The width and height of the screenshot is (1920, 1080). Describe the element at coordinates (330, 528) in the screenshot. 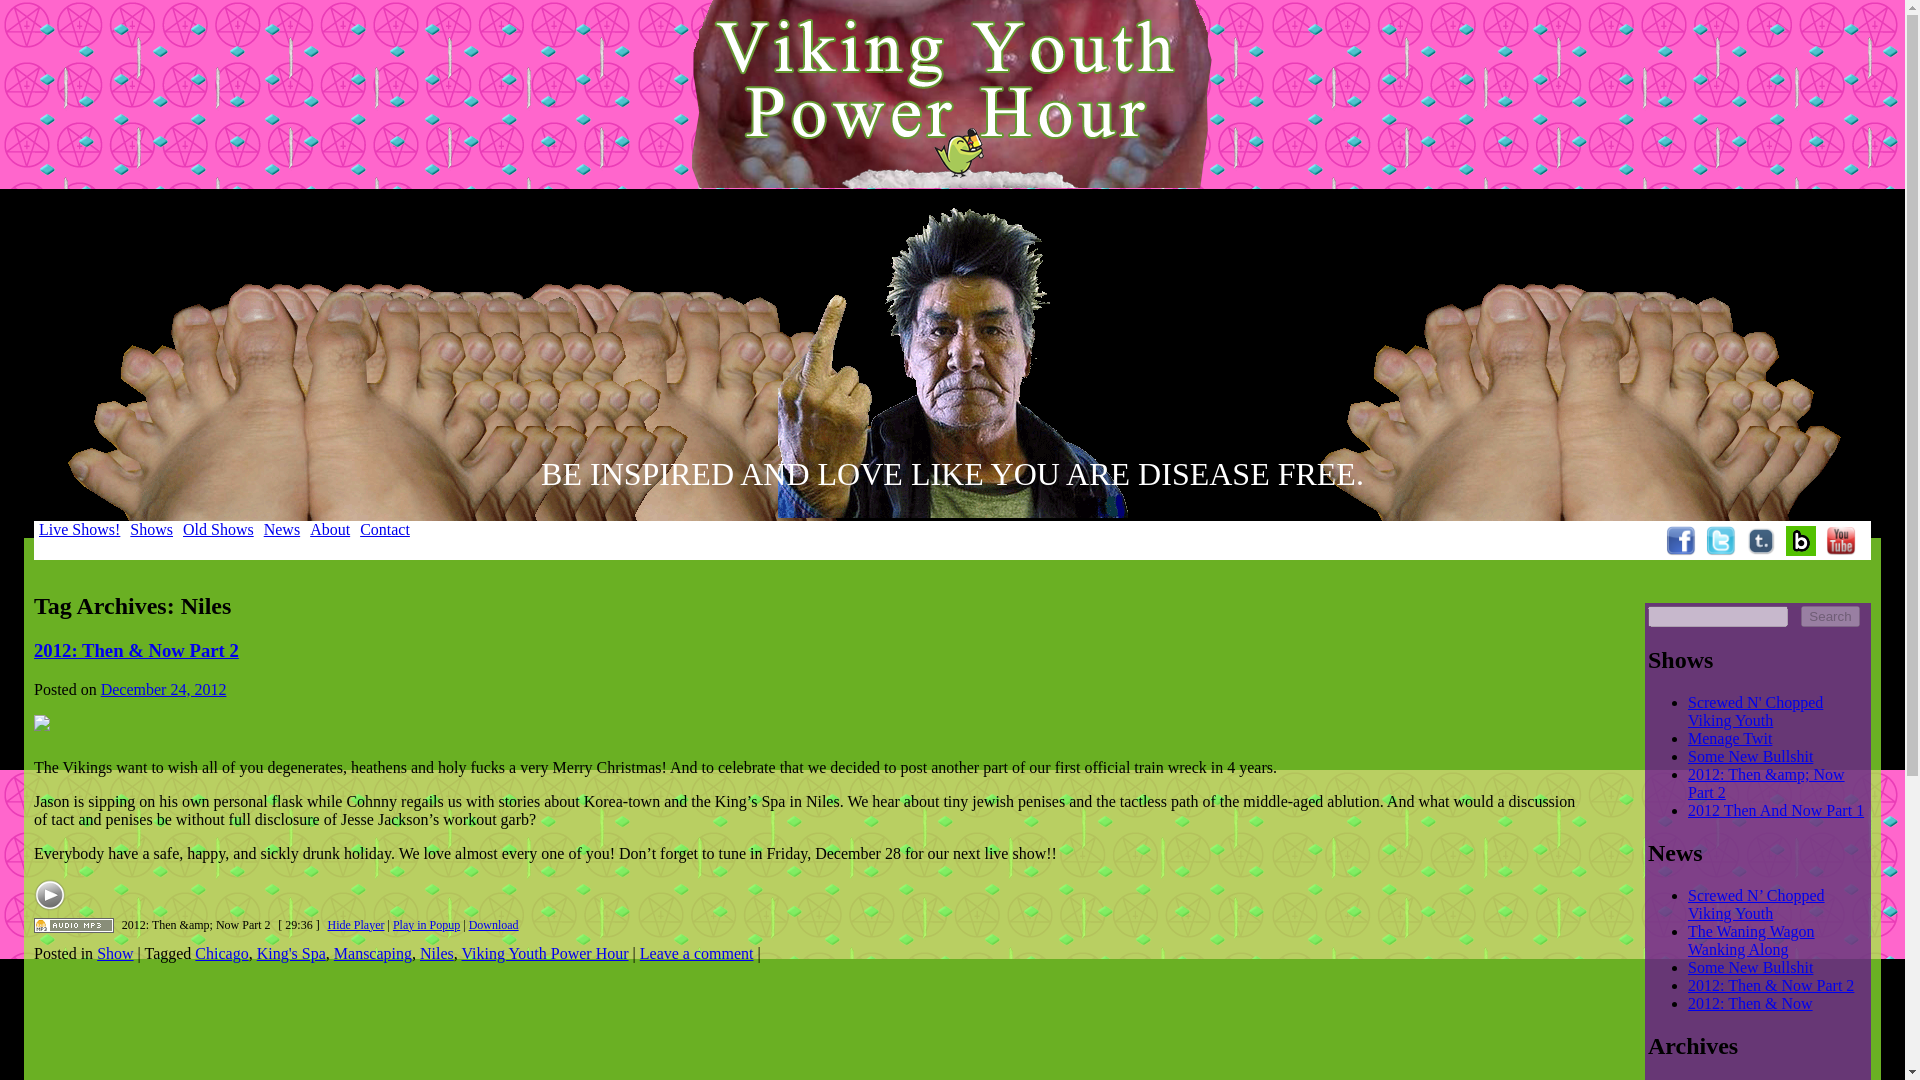

I see `About` at that location.